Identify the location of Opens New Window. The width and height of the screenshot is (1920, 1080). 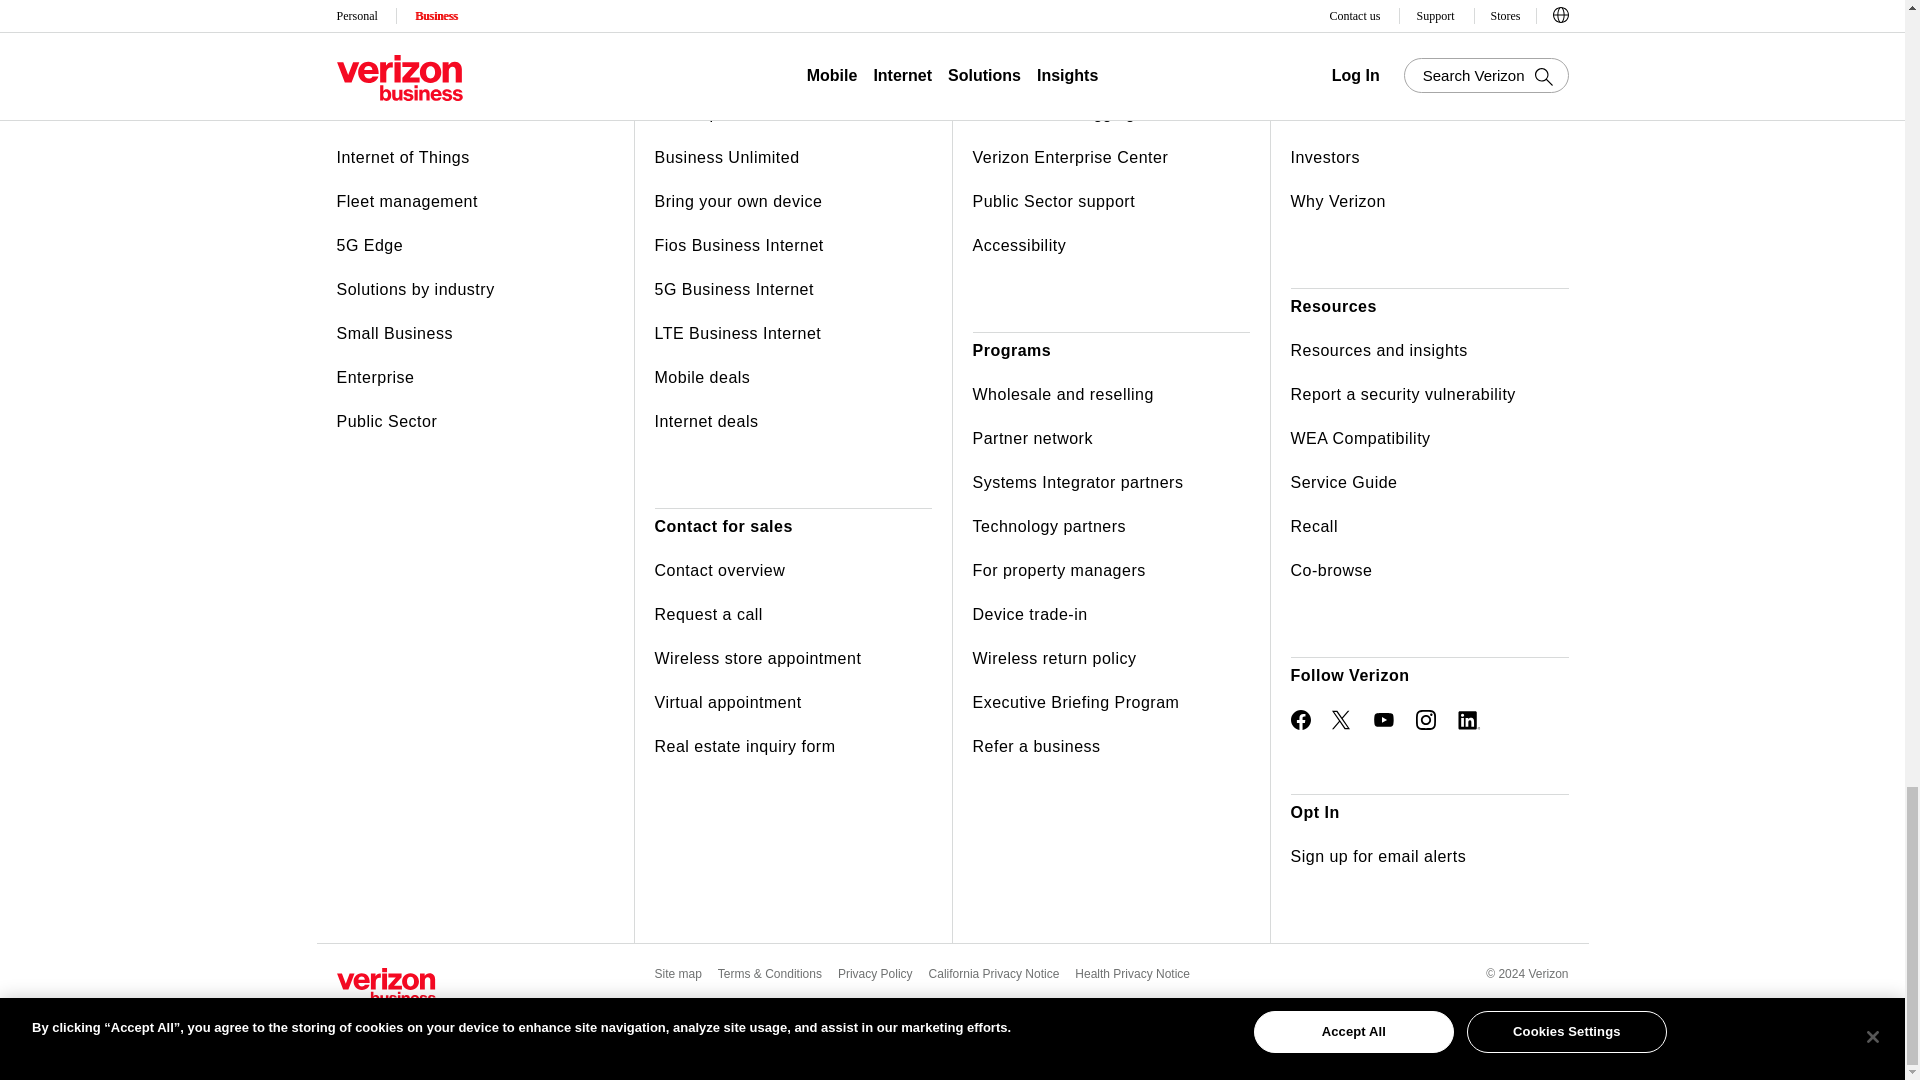
(1342, 720).